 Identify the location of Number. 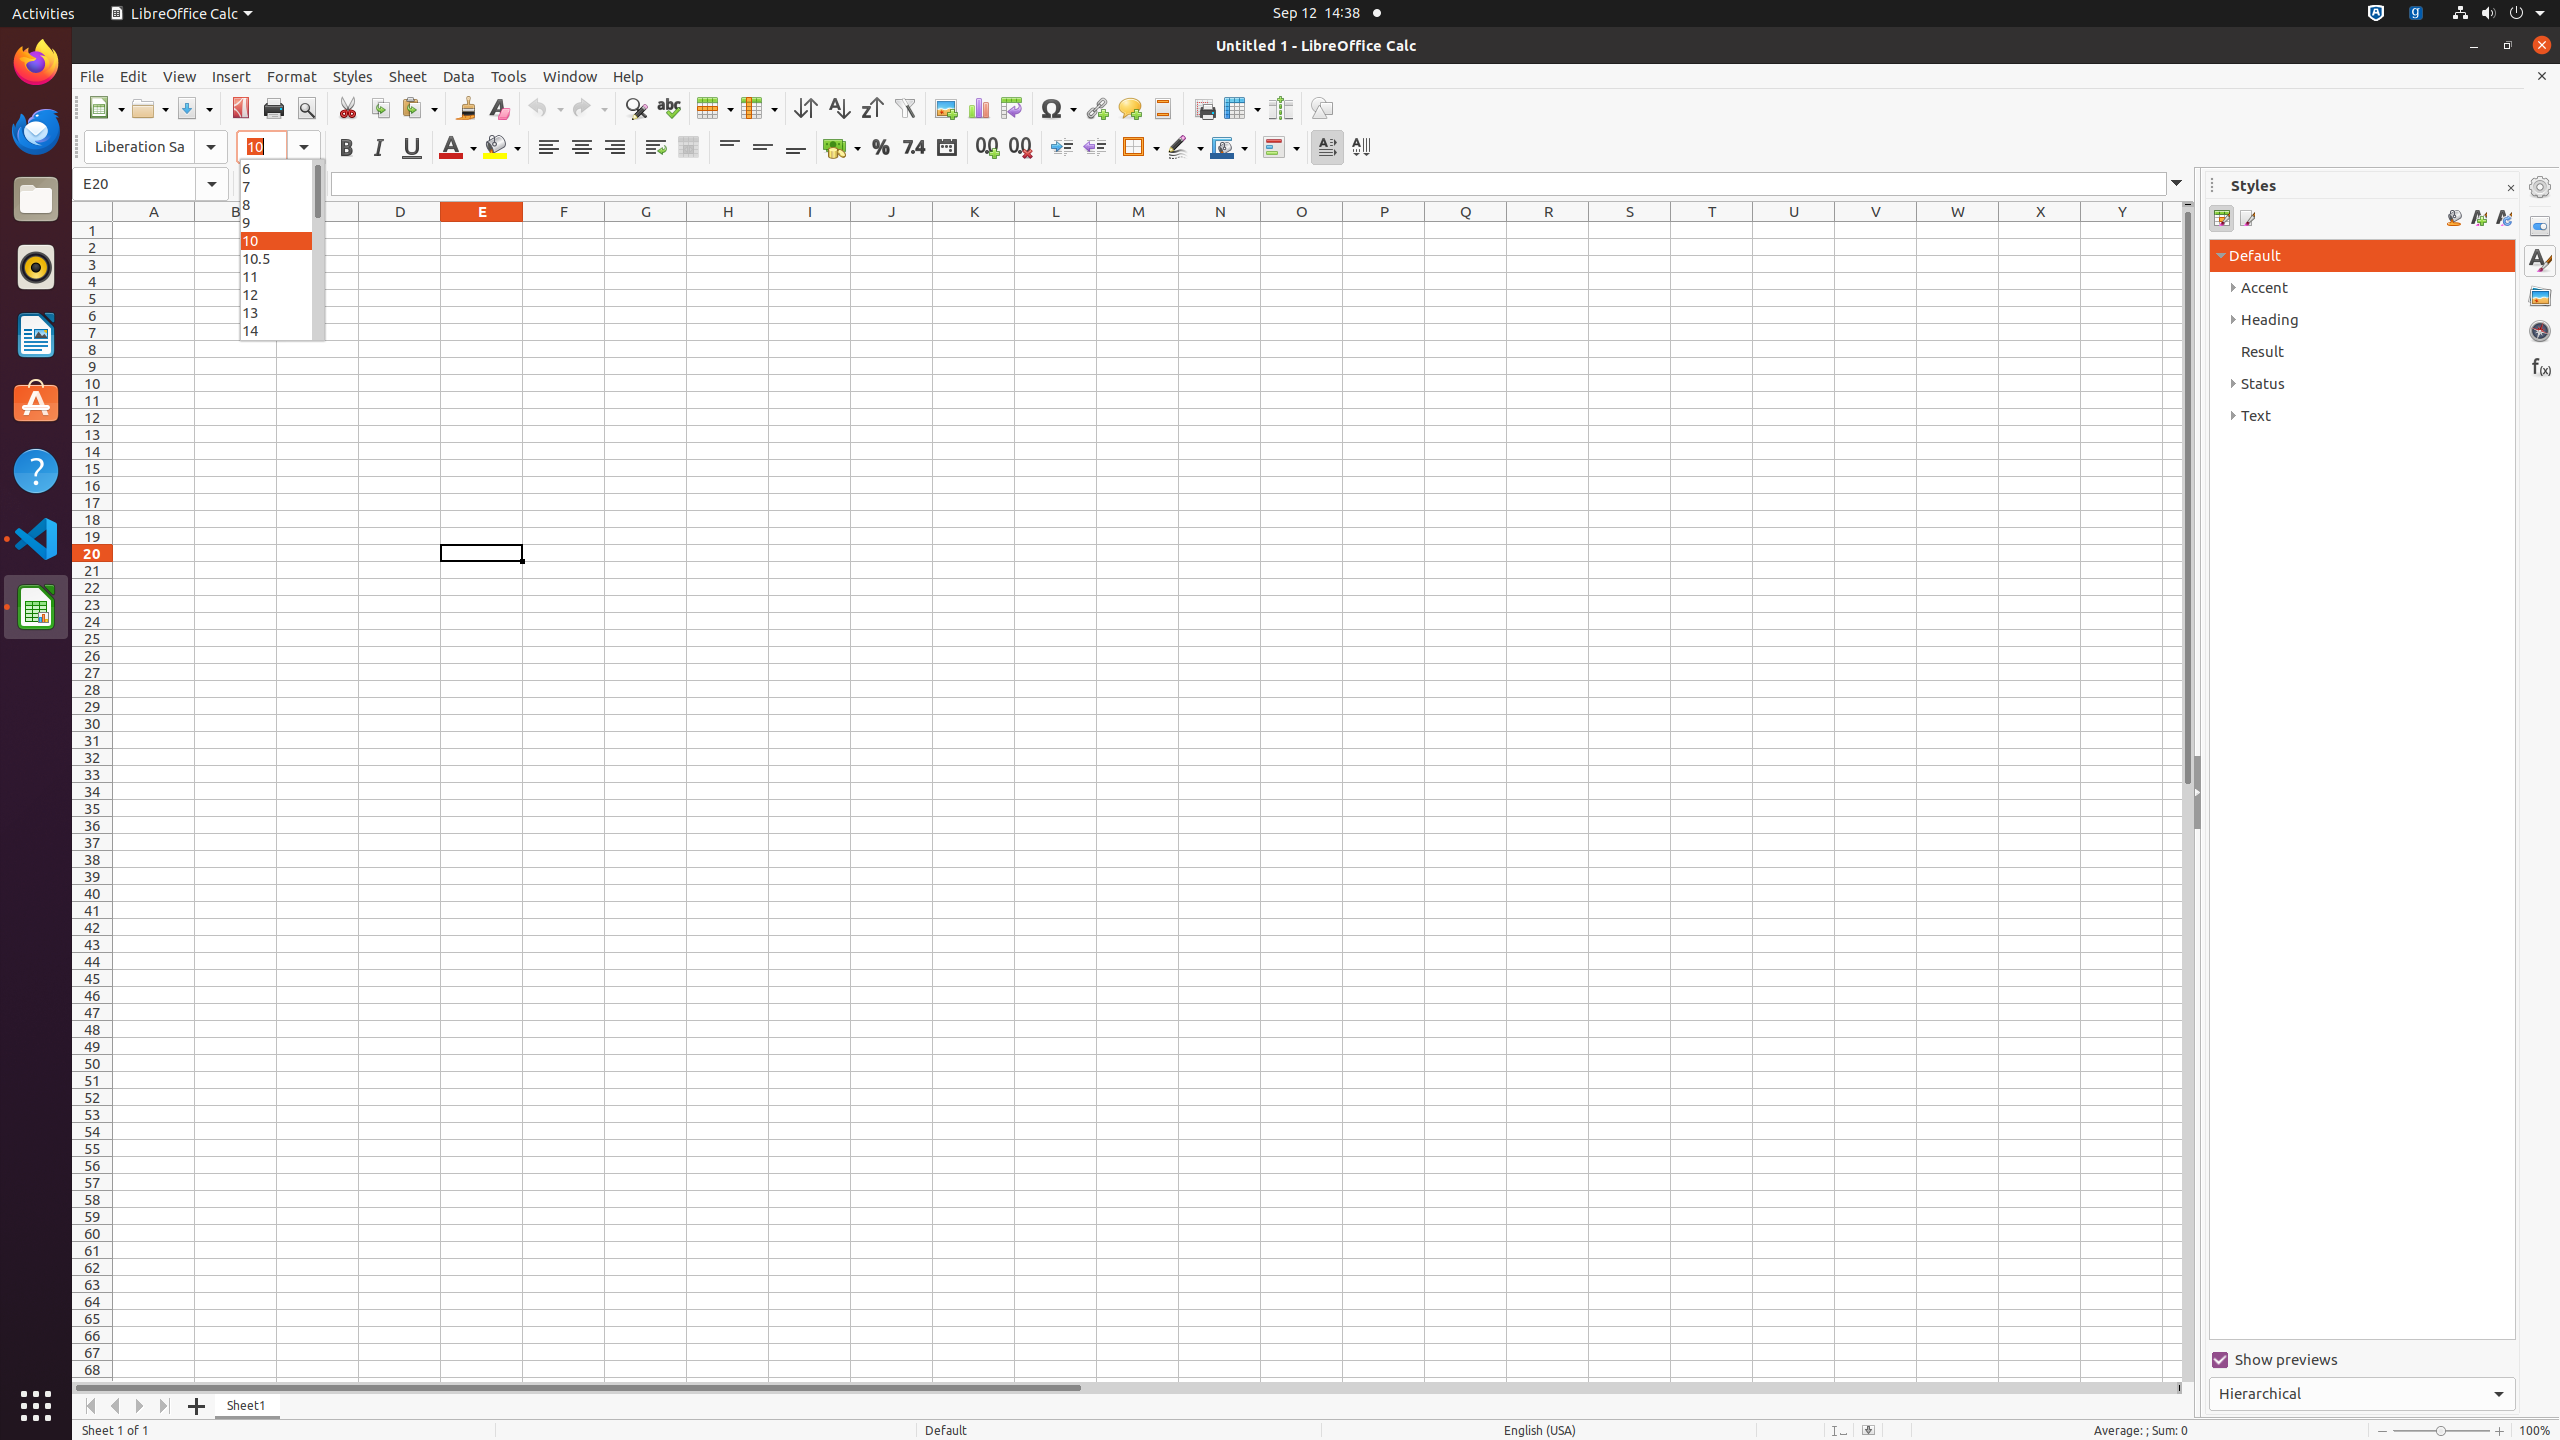
(914, 148).